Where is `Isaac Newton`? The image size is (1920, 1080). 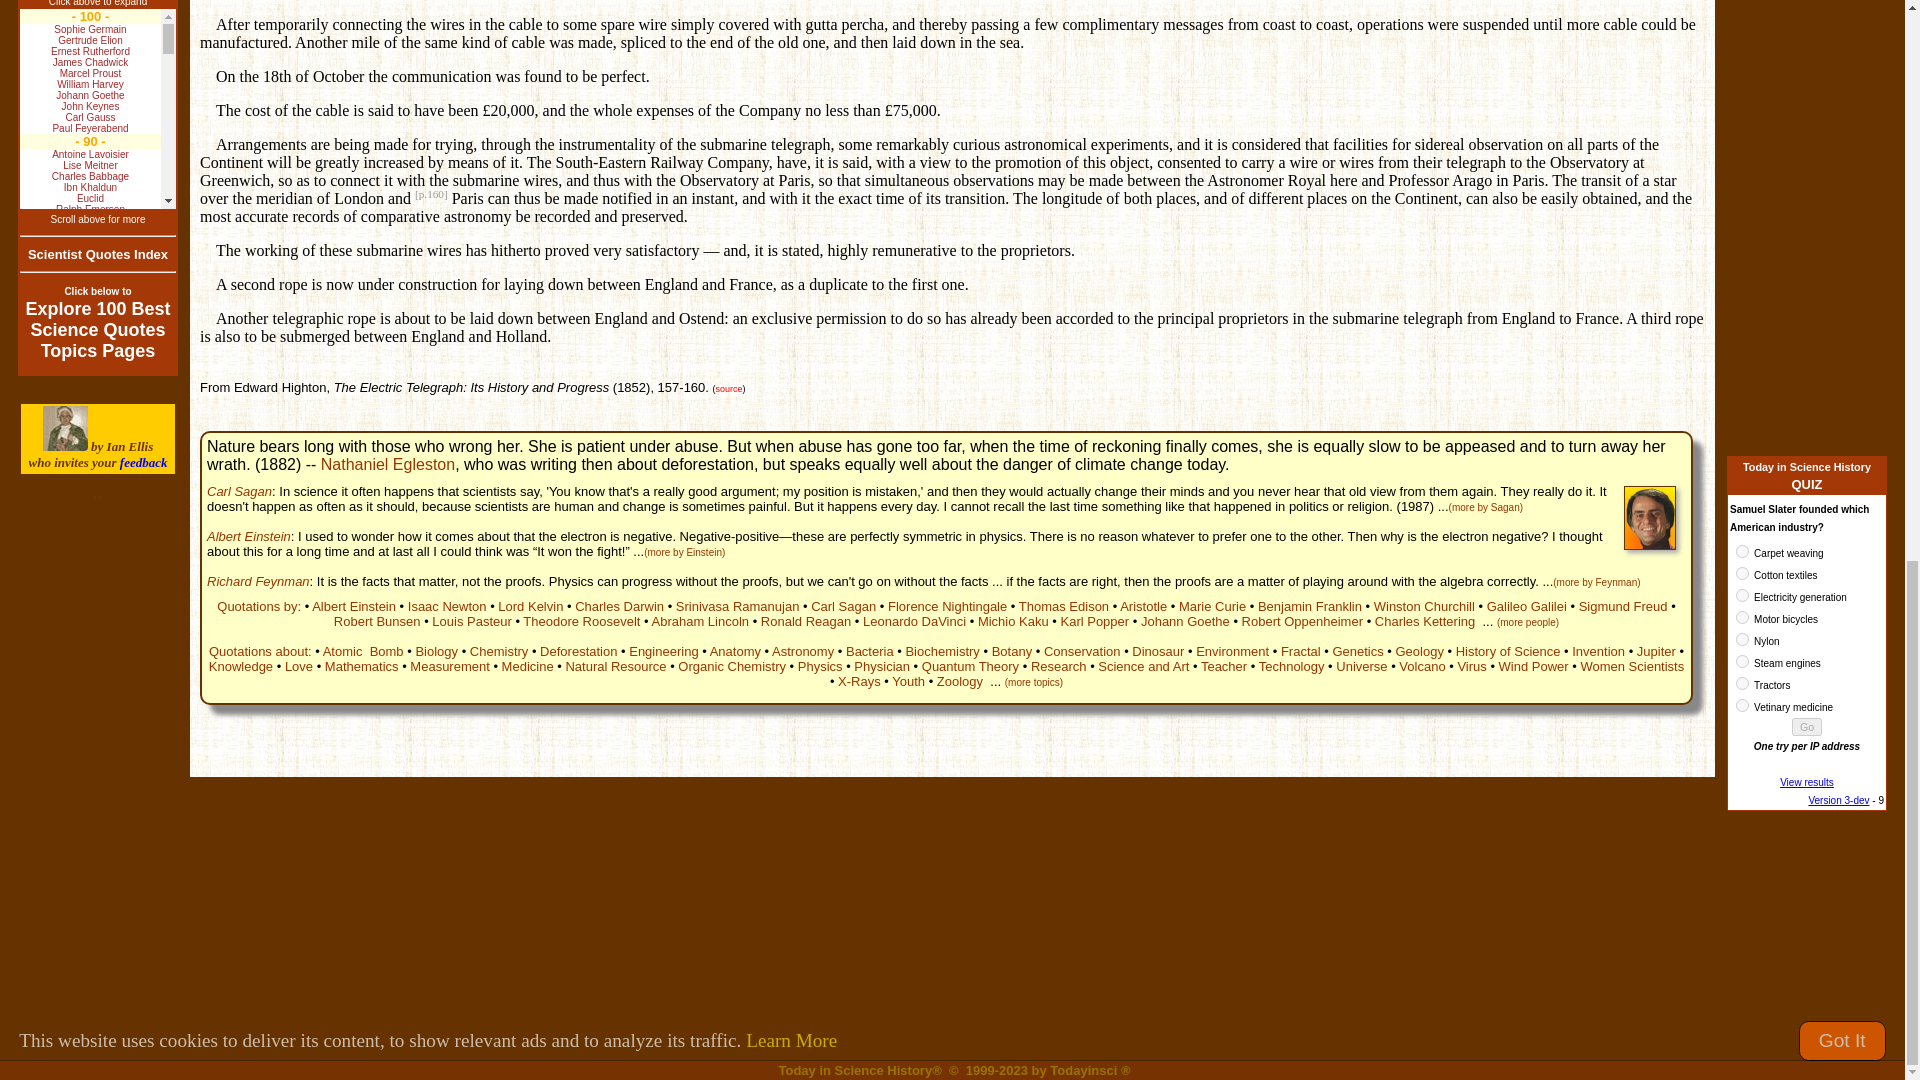
Isaac Newton is located at coordinates (447, 606).